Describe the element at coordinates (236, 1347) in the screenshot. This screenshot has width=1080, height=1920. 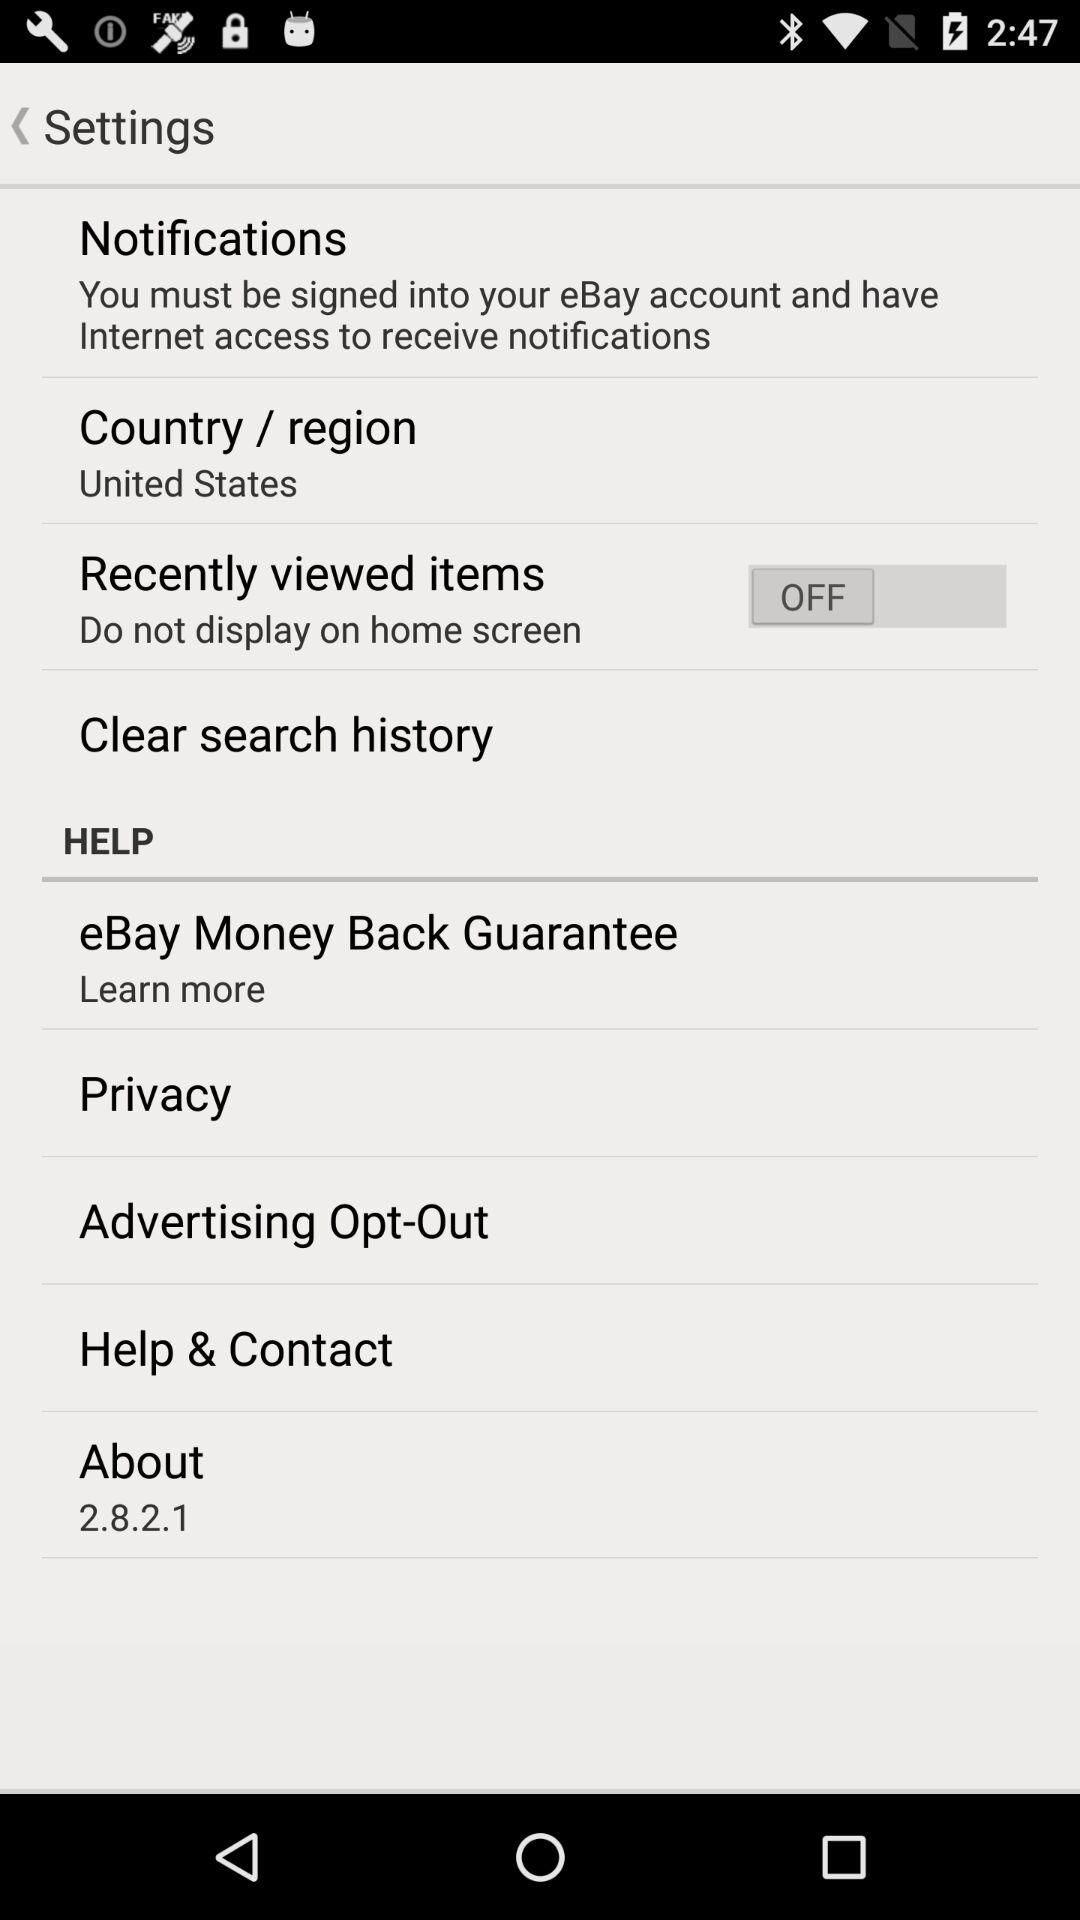
I see `launch the icon below the advertising opt-out item` at that location.